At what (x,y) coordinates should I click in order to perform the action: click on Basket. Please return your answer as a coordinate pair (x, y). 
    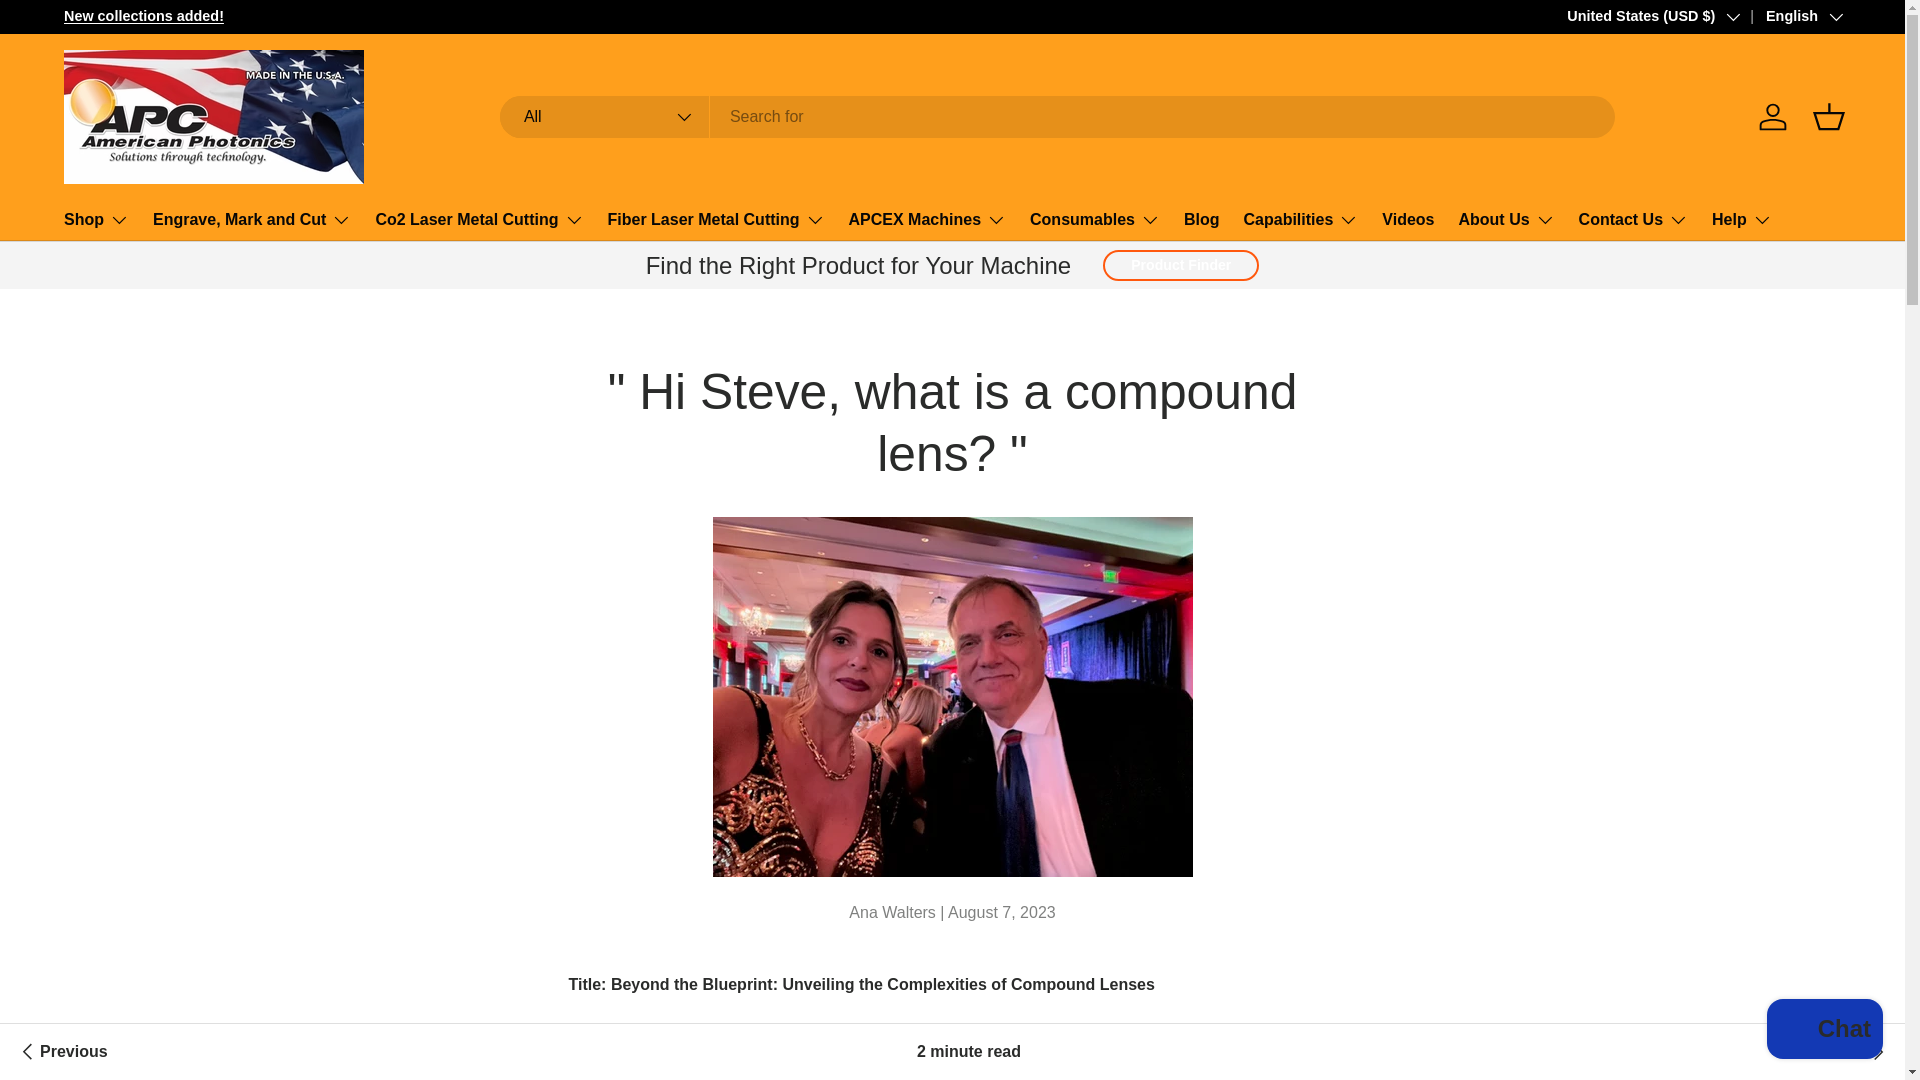
    Looking at the image, I should click on (1828, 117).